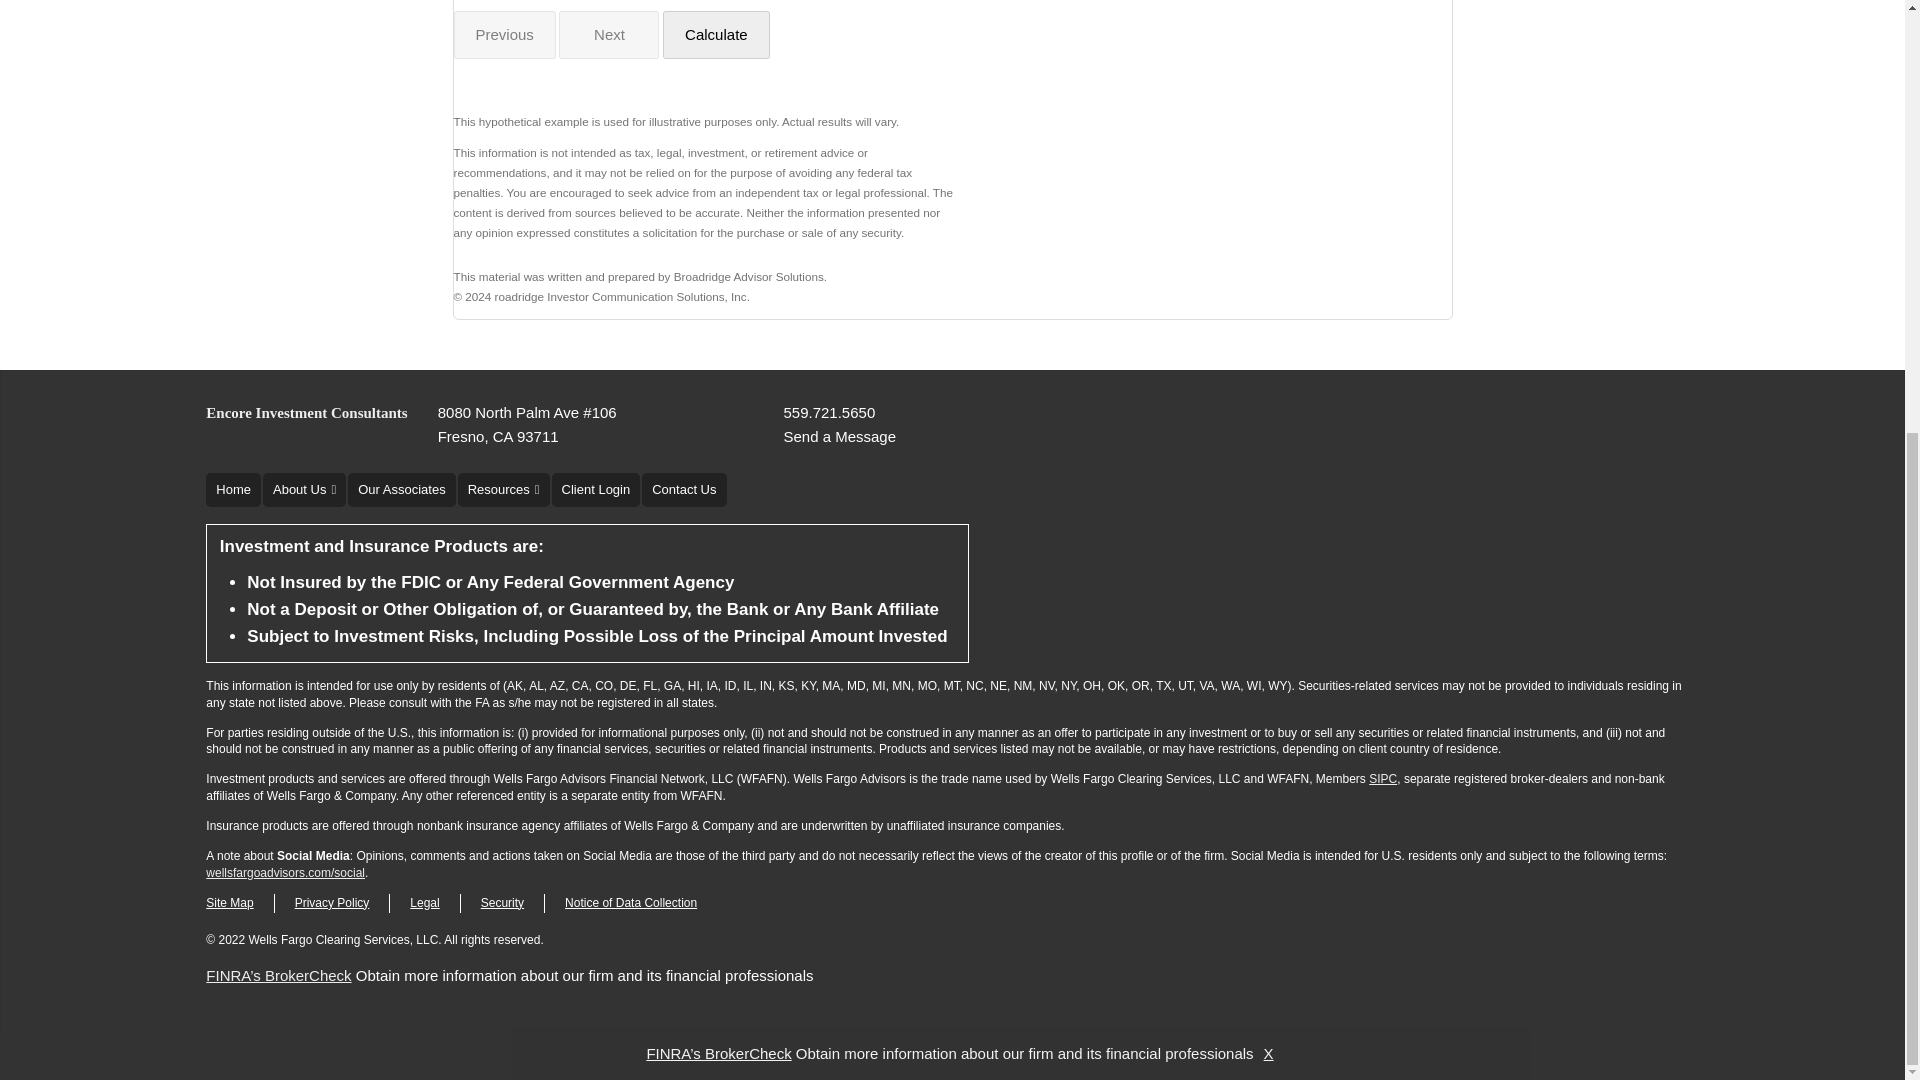 The width and height of the screenshot is (1920, 1080). Describe the element at coordinates (306, 412) in the screenshot. I see `Encore Investment Consultants` at that location.